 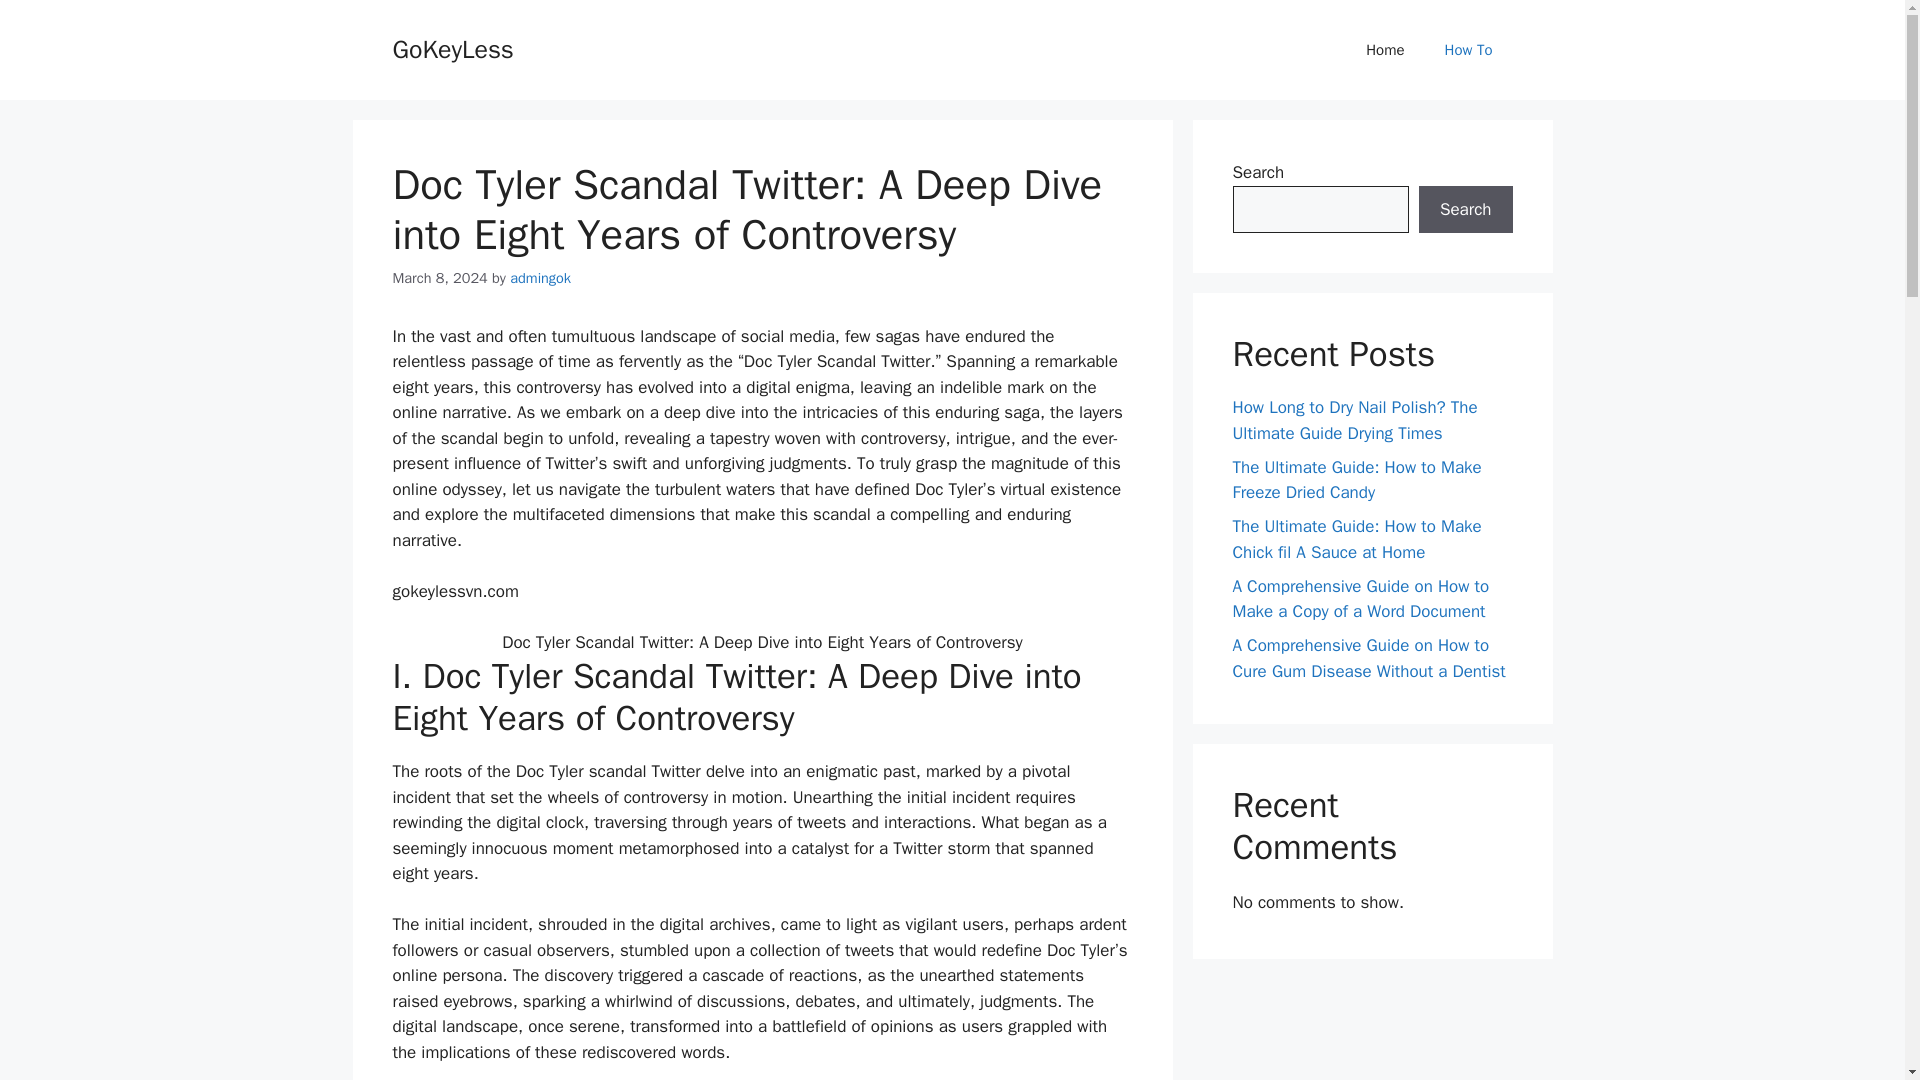 What do you see at coordinates (1356, 539) in the screenshot?
I see `The Ultimate Guide: How to Make Chick fil A Sauce at Home` at bounding box center [1356, 539].